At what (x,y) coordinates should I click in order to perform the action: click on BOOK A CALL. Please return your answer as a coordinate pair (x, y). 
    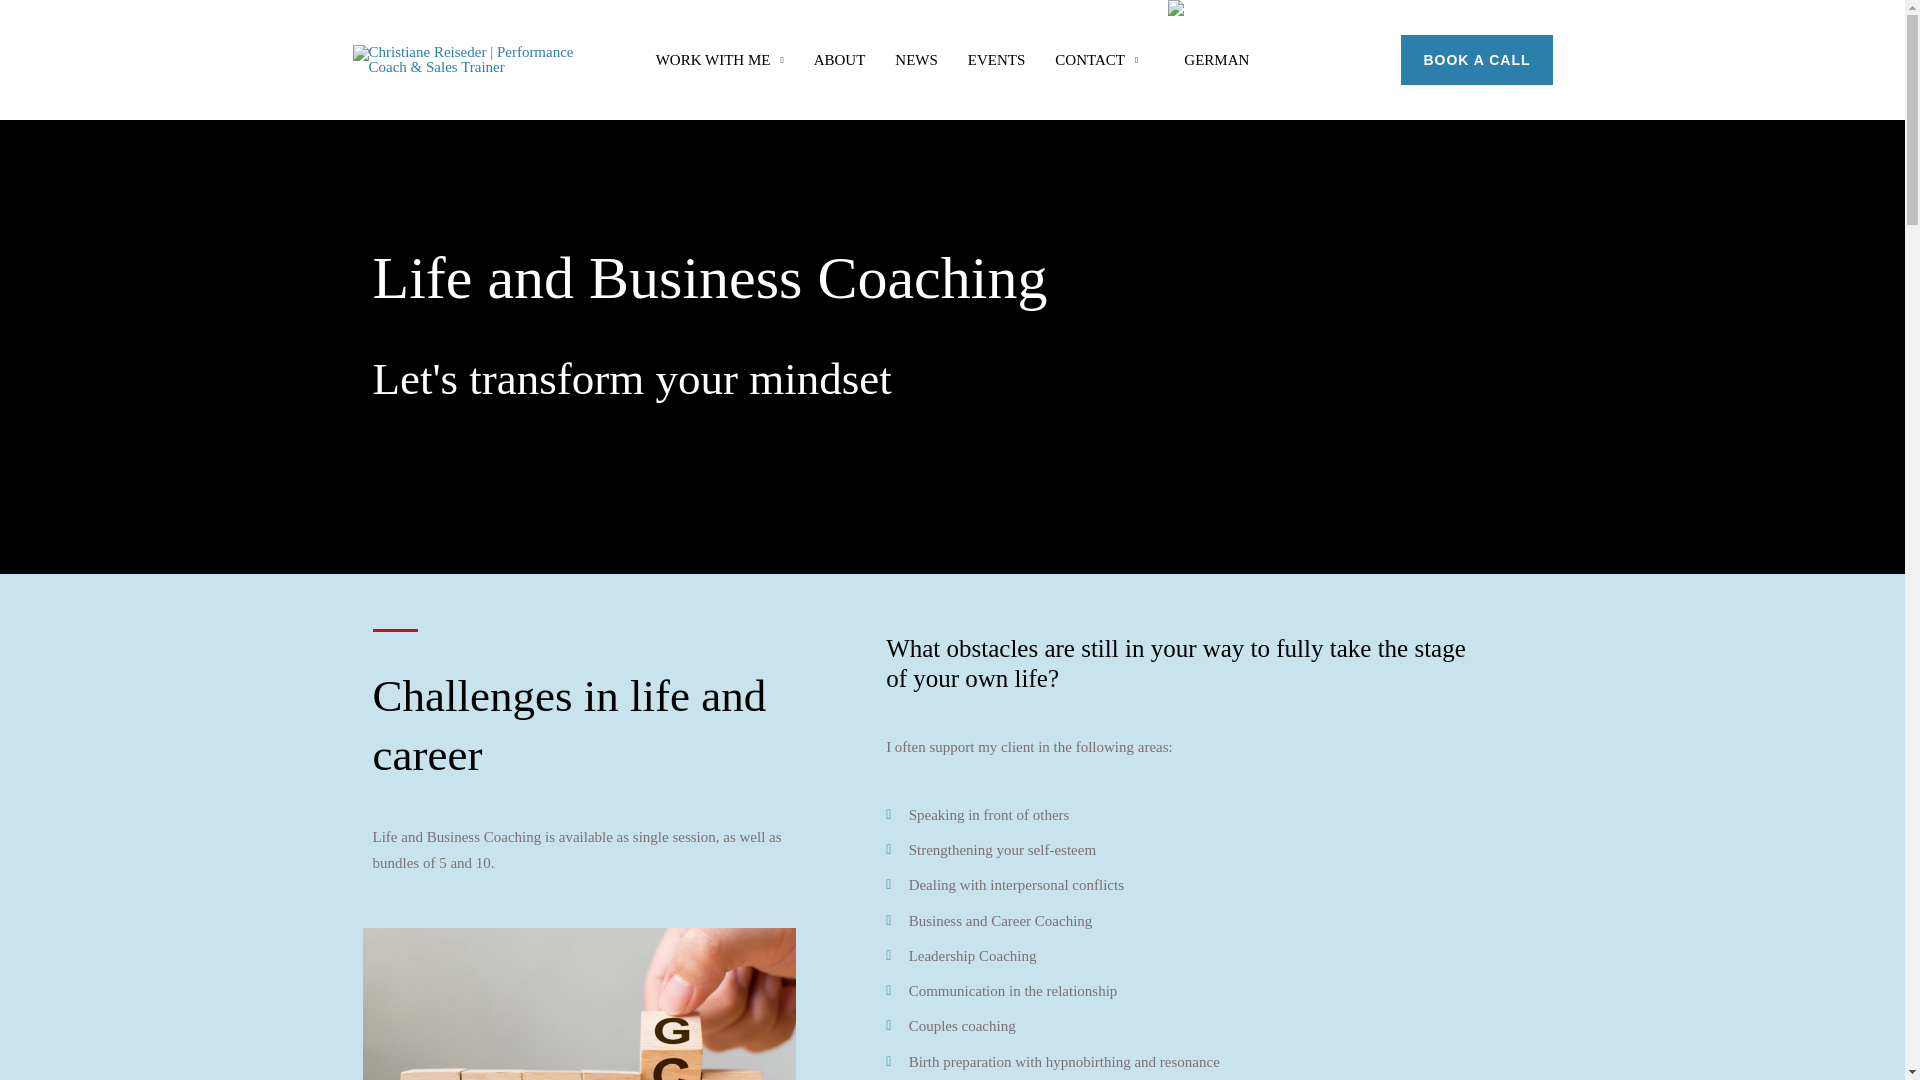
    Looking at the image, I should click on (1476, 60).